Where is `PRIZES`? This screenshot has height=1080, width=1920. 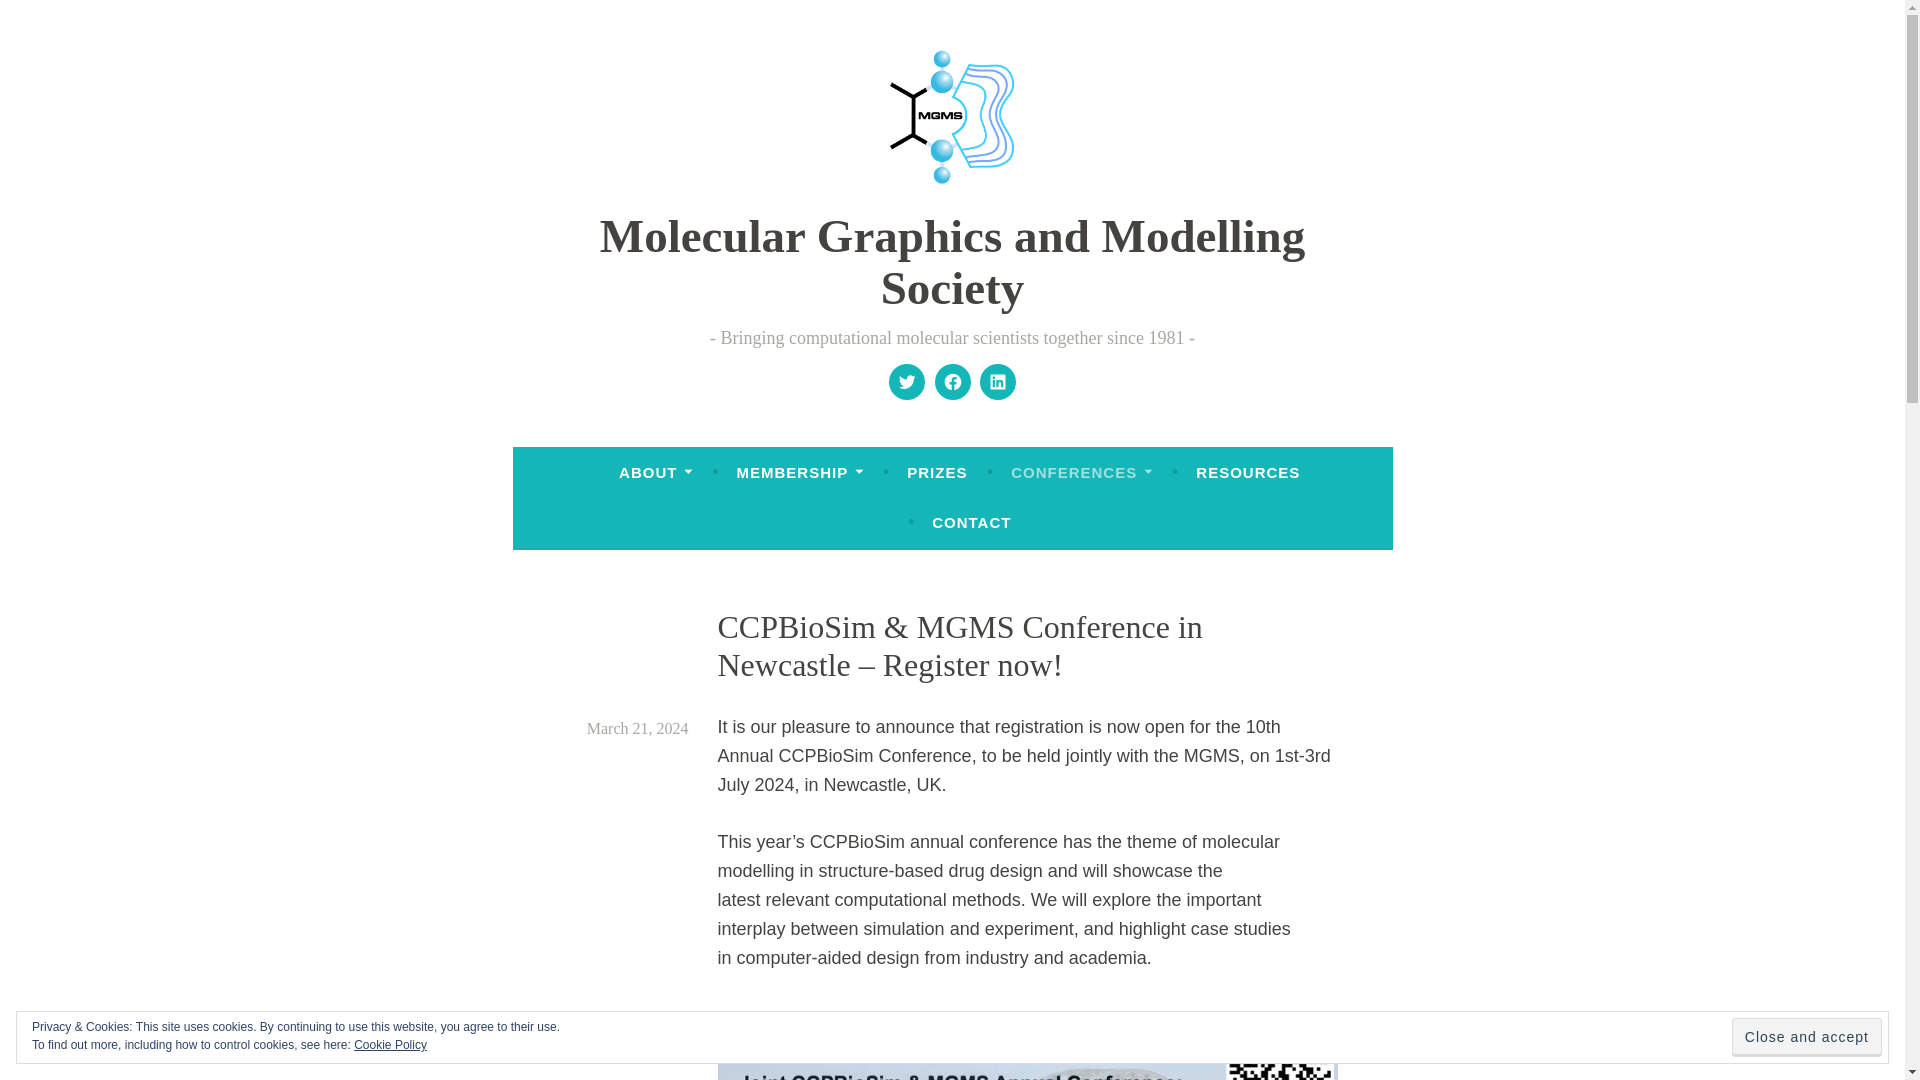
PRIZES is located at coordinates (936, 472).